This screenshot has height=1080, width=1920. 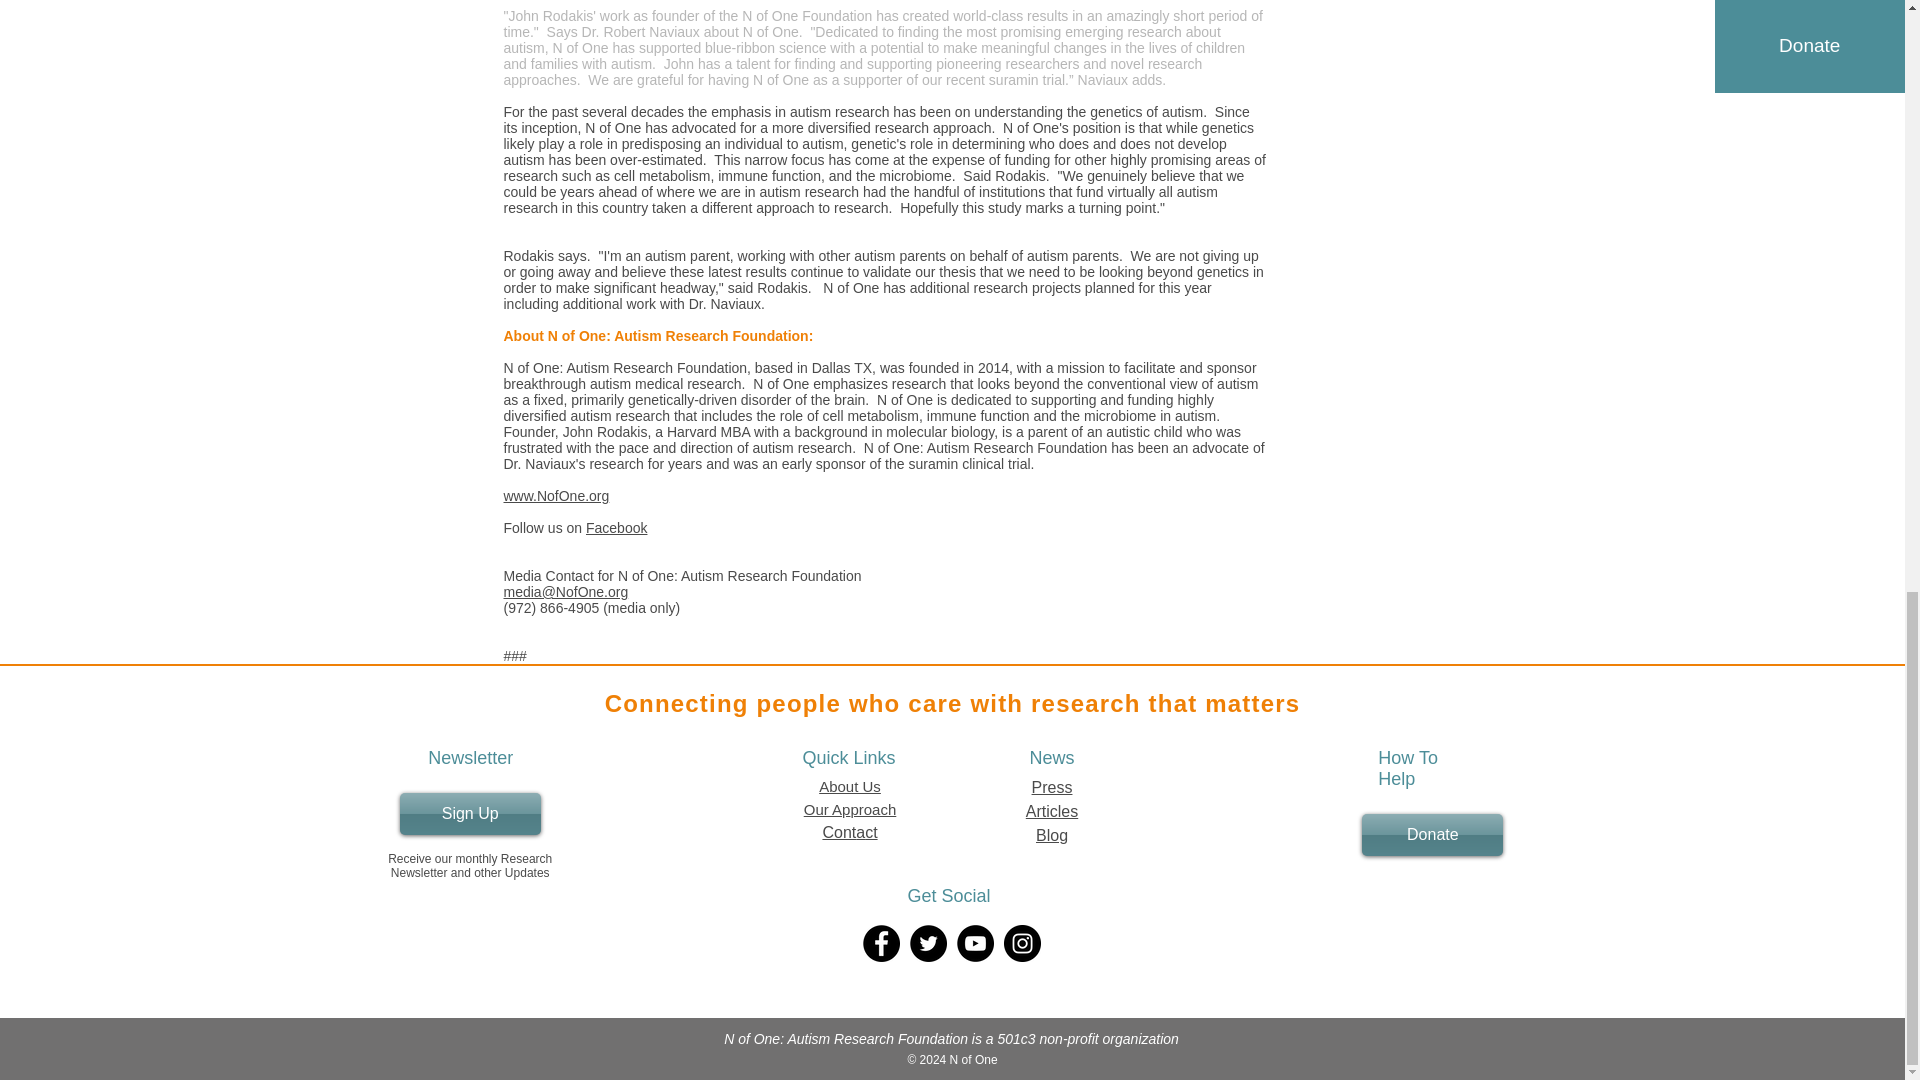 What do you see at coordinates (470, 758) in the screenshot?
I see `Newsletter` at bounding box center [470, 758].